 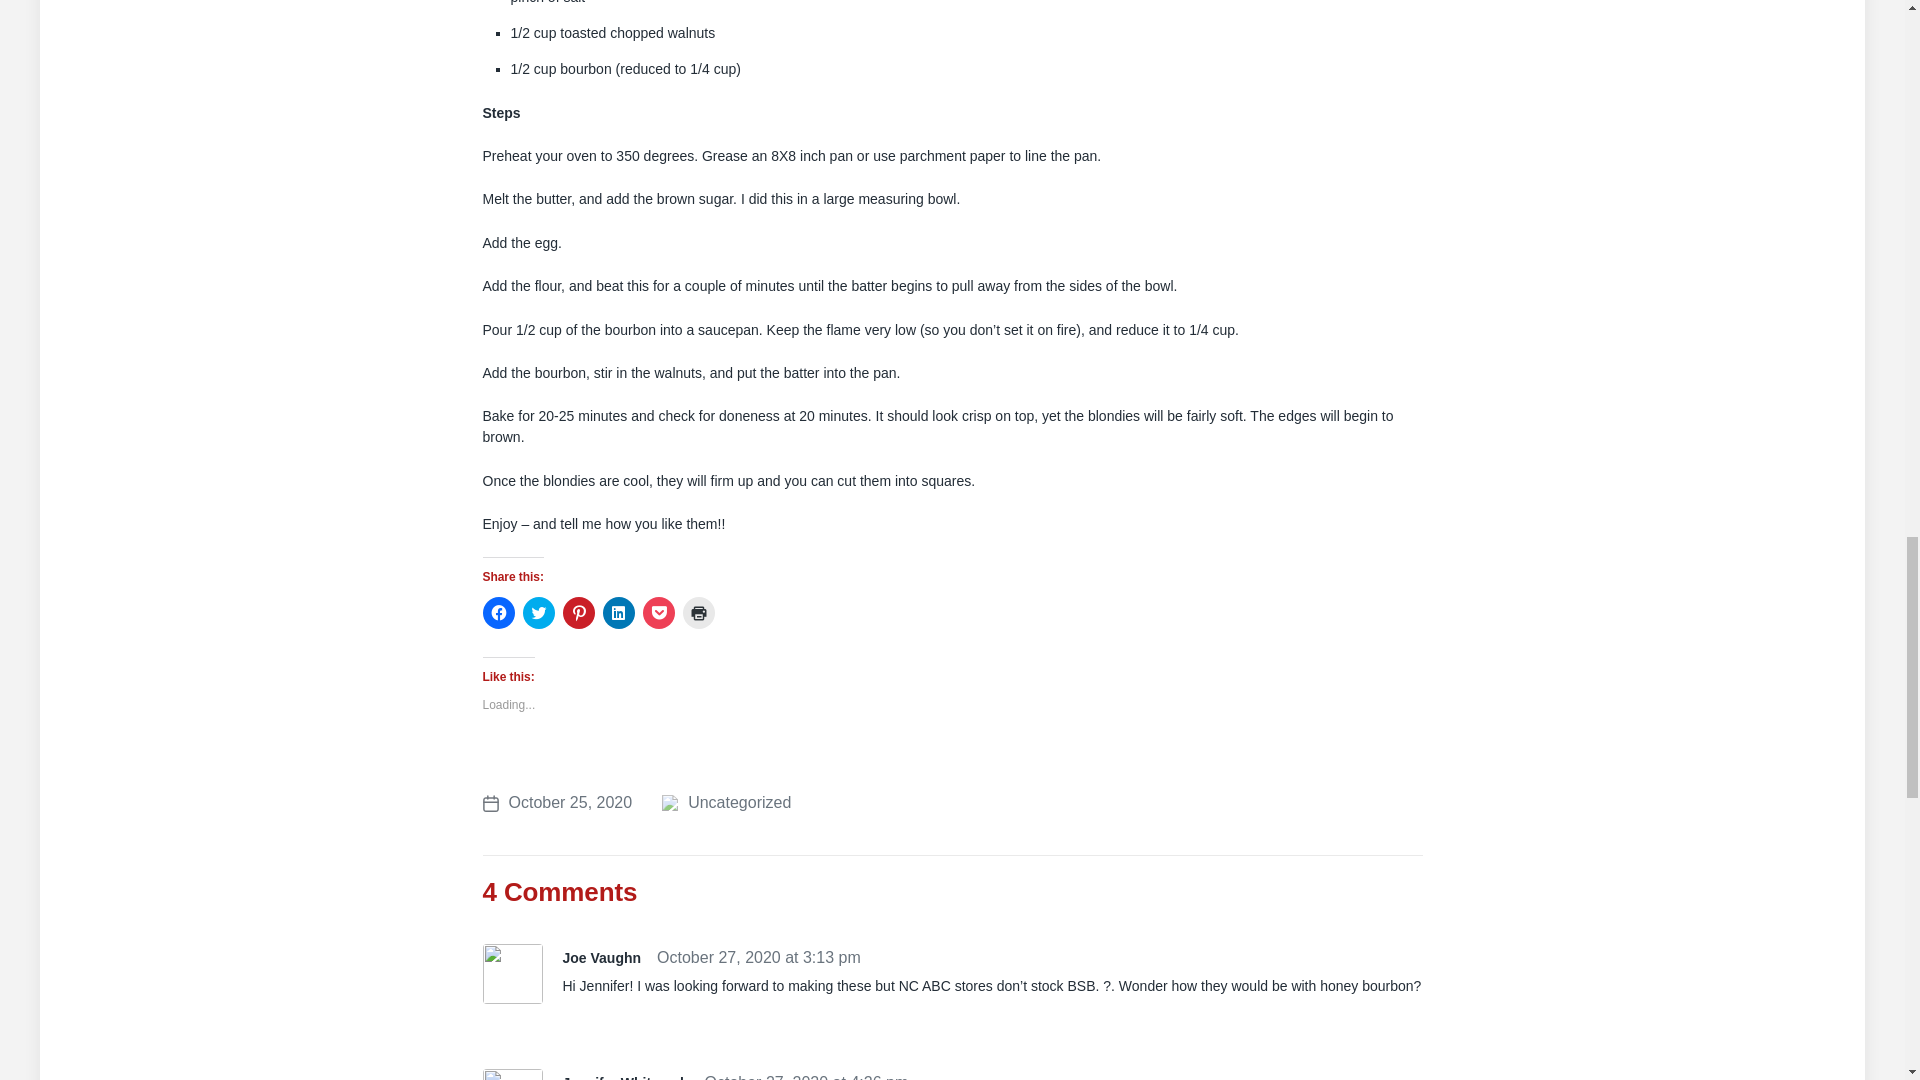 What do you see at coordinates (806, 1076) in the screenshot?
I see `October 27, 2020 at 4:26 pm` at bounding box center [806, 1076].